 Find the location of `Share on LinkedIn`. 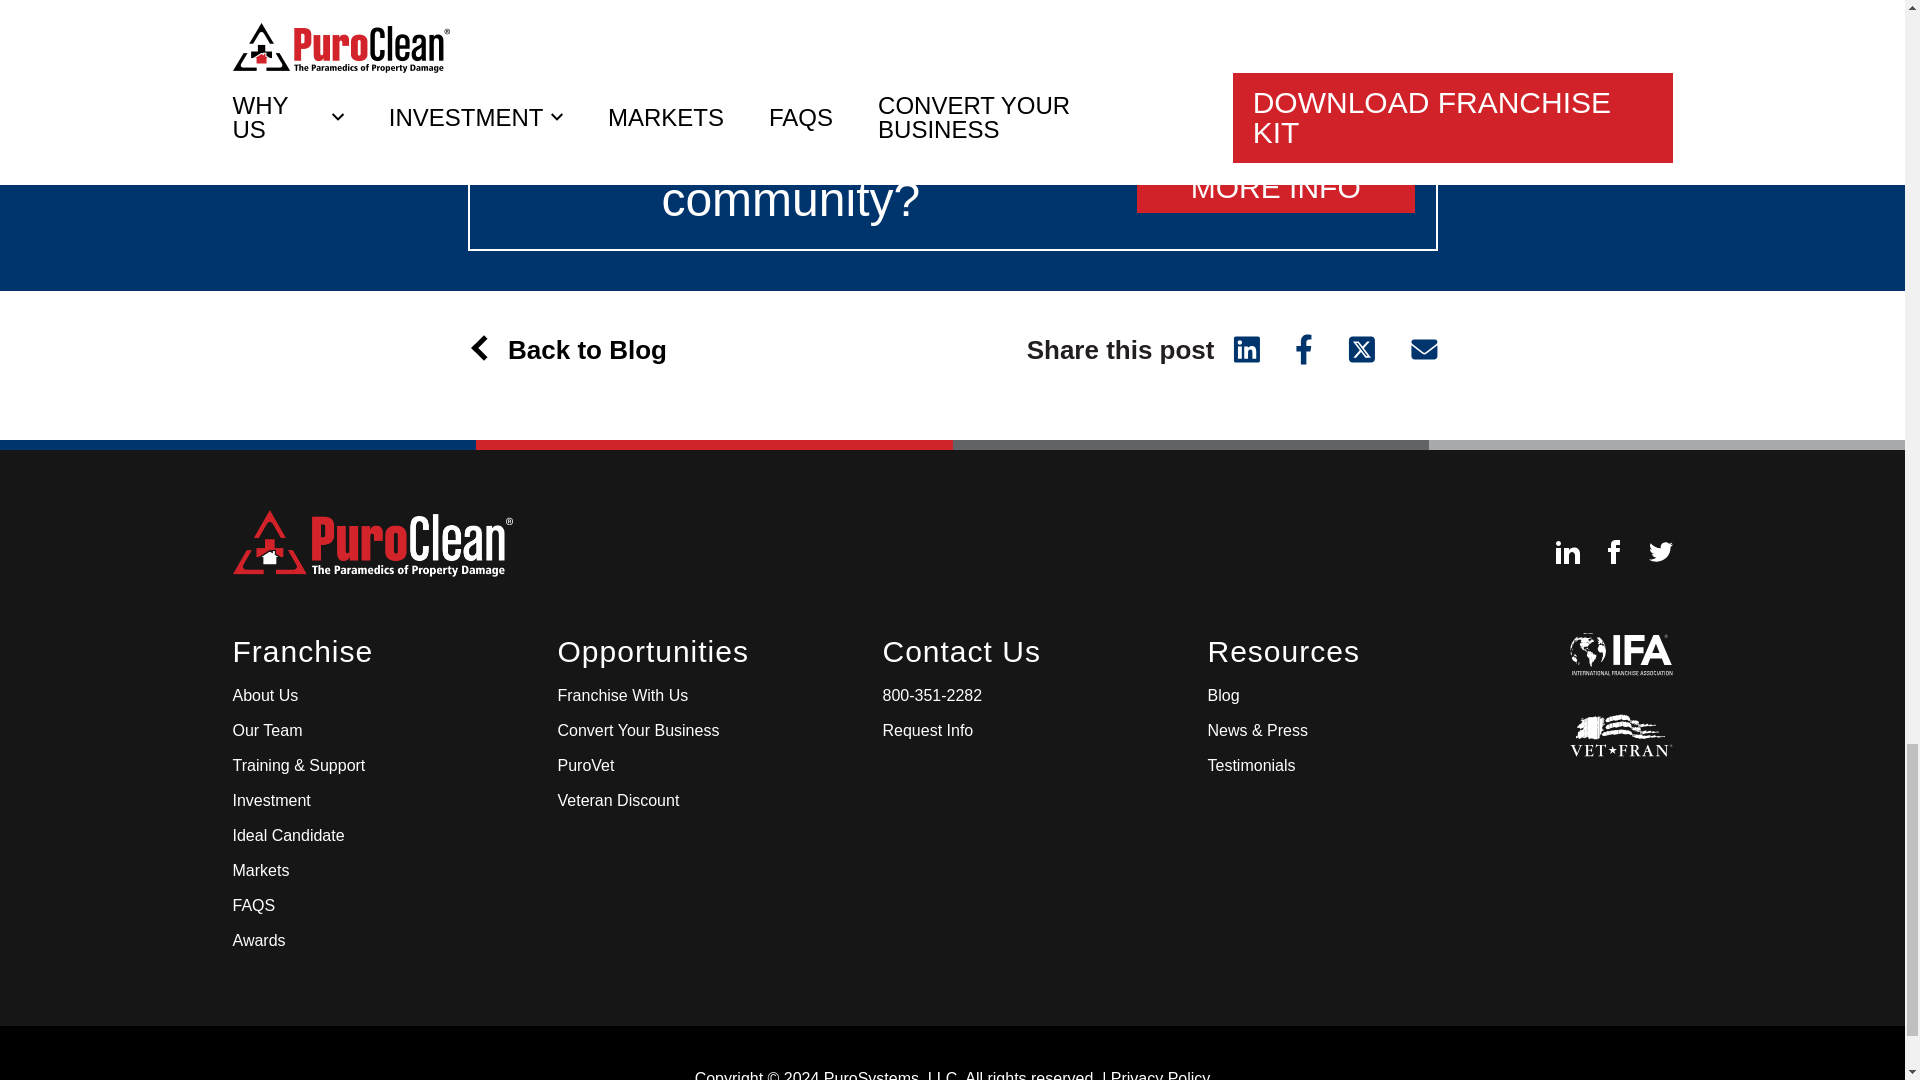

Share on LinkedIn is located at coordinates (1244, 346).